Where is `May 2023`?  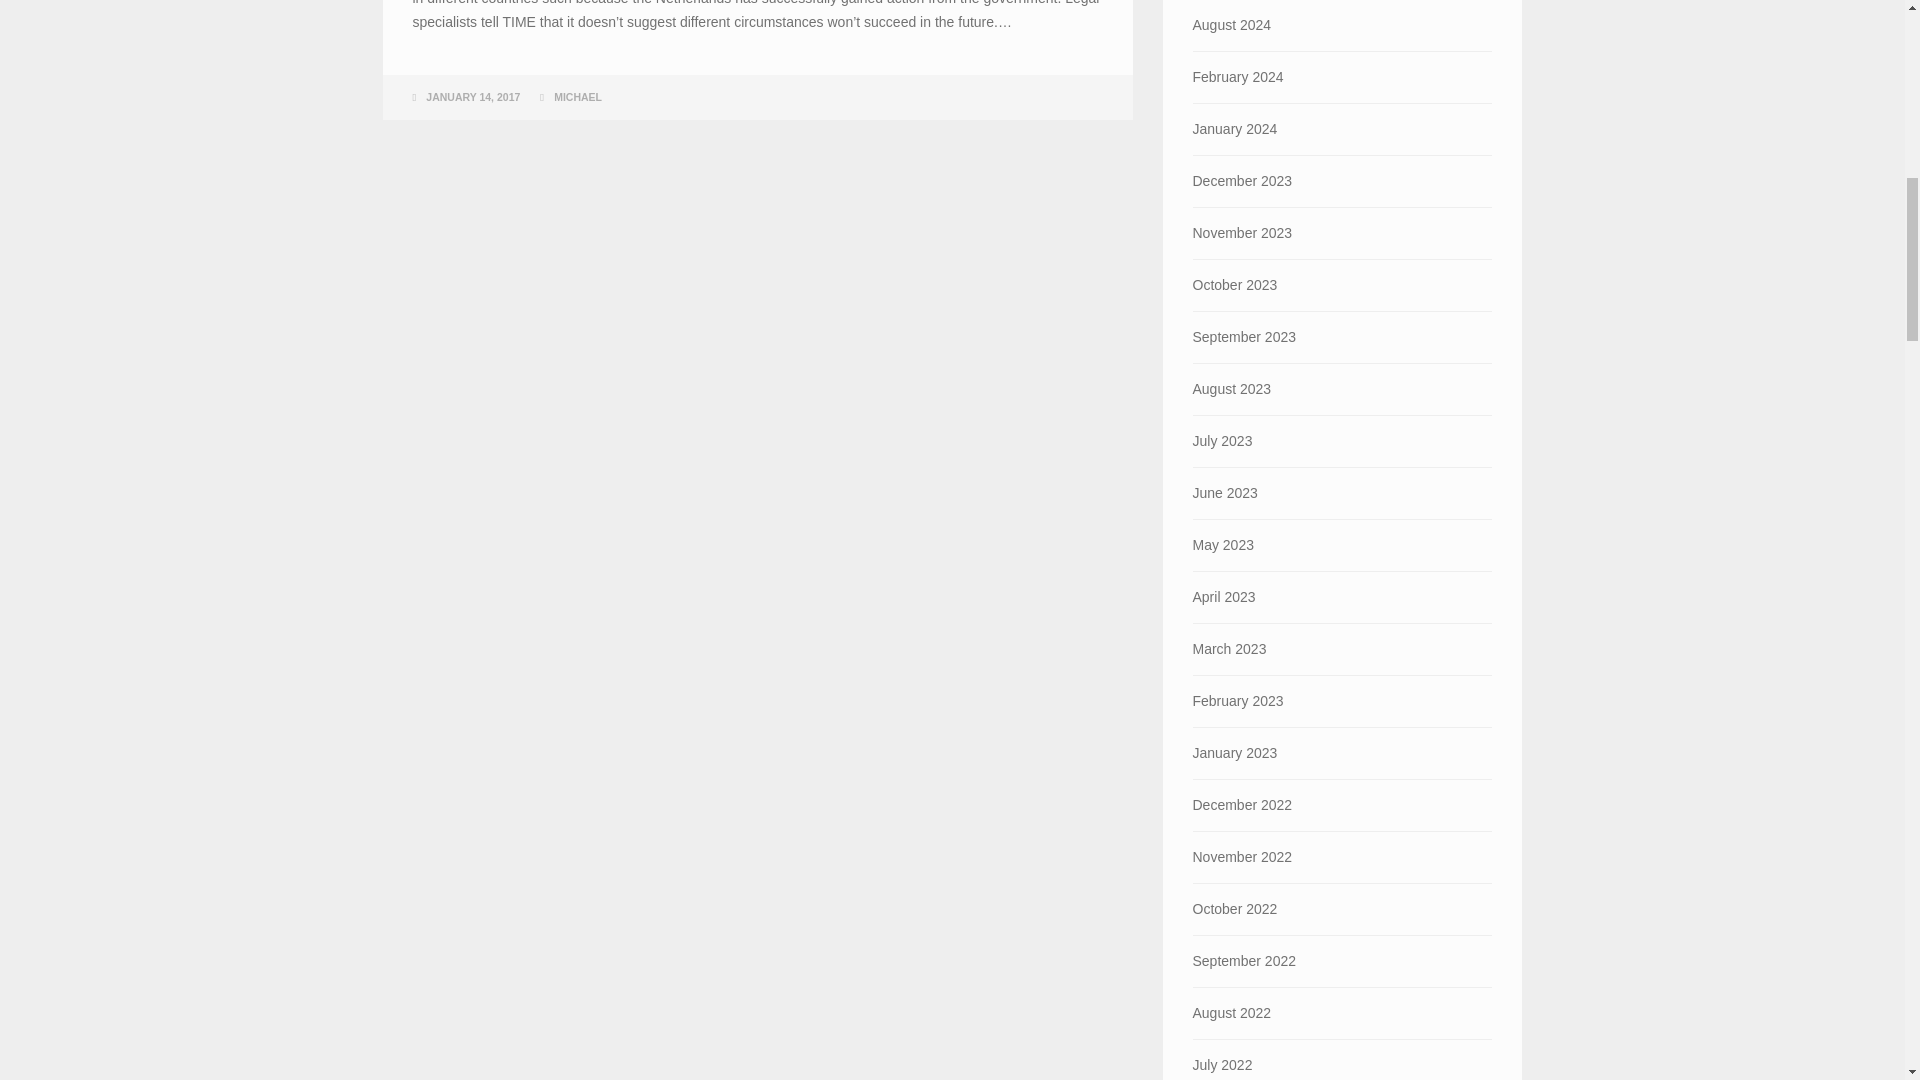
May 2023 is located at coordinates (1342, 545).